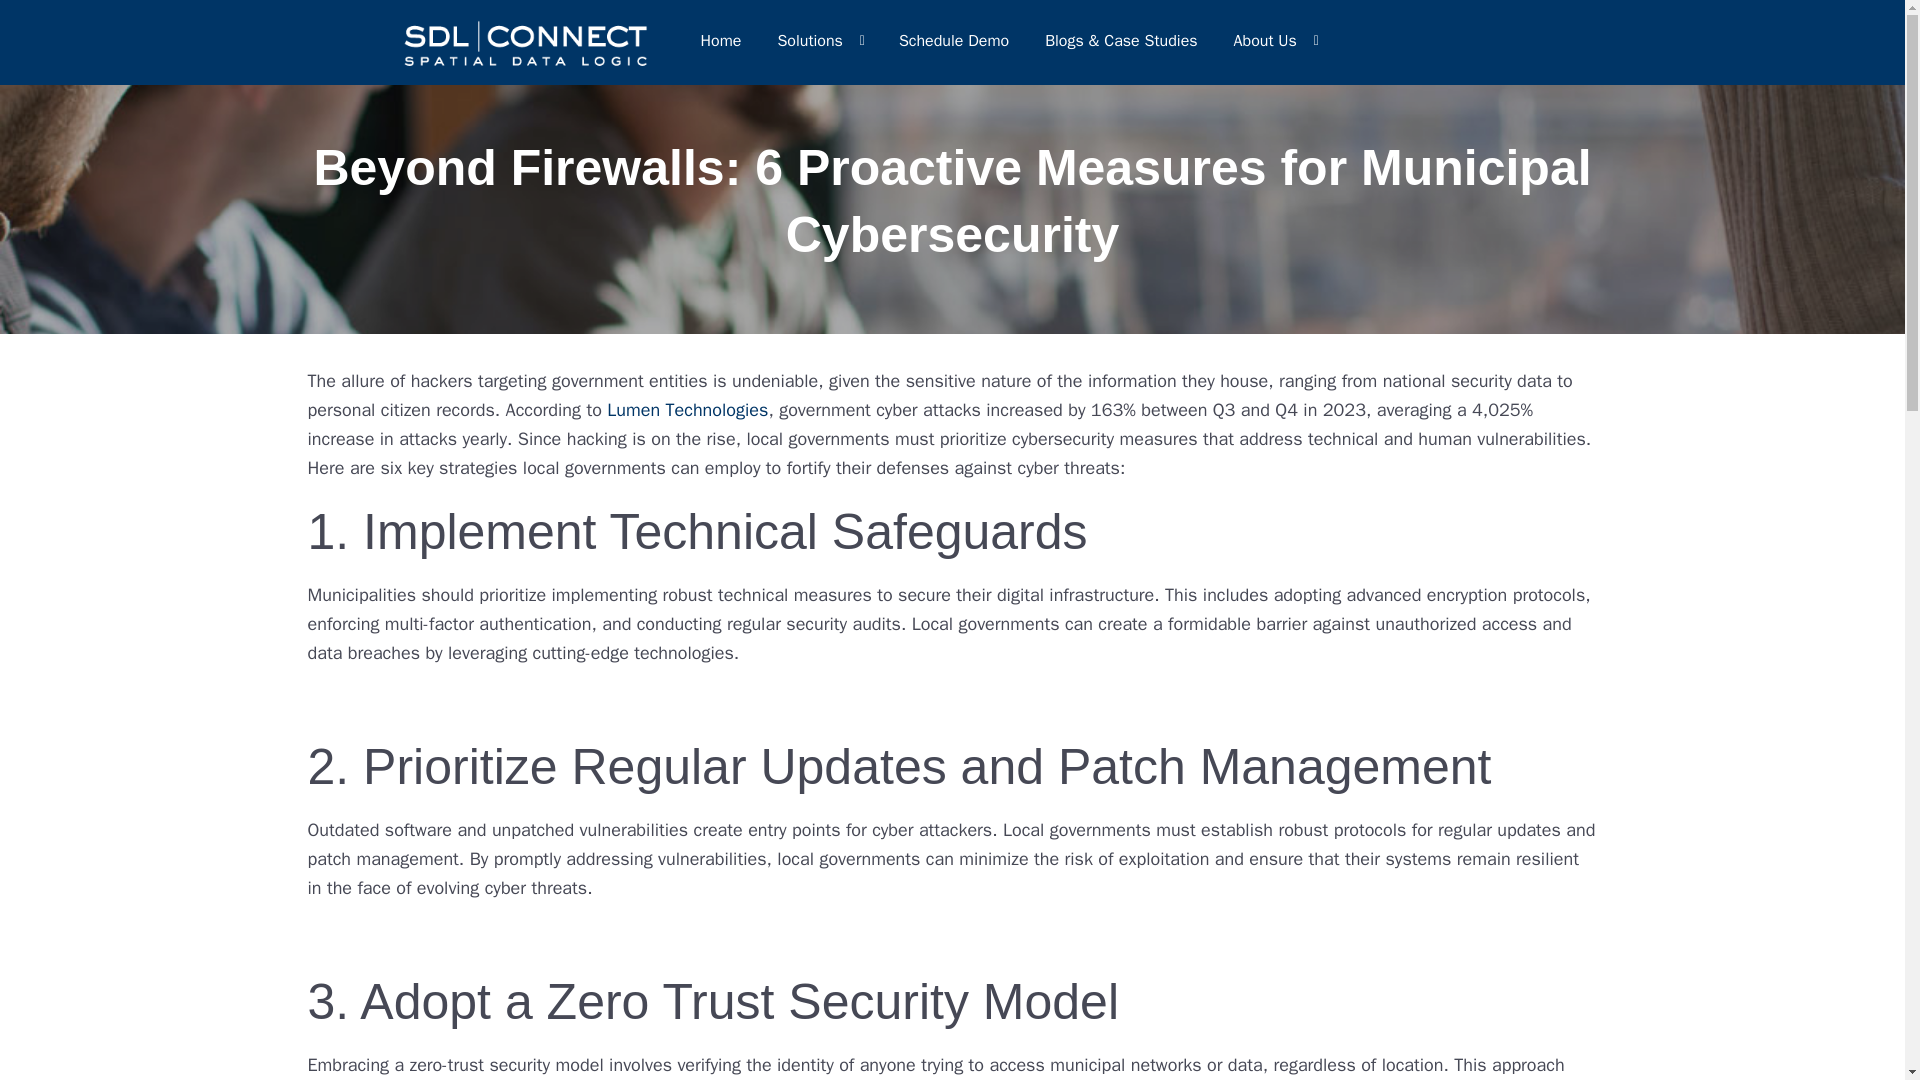  What do you see at coordinates (1274, 40) in the screenshot?
I see `About Us` at bounding box center [1274, 40].